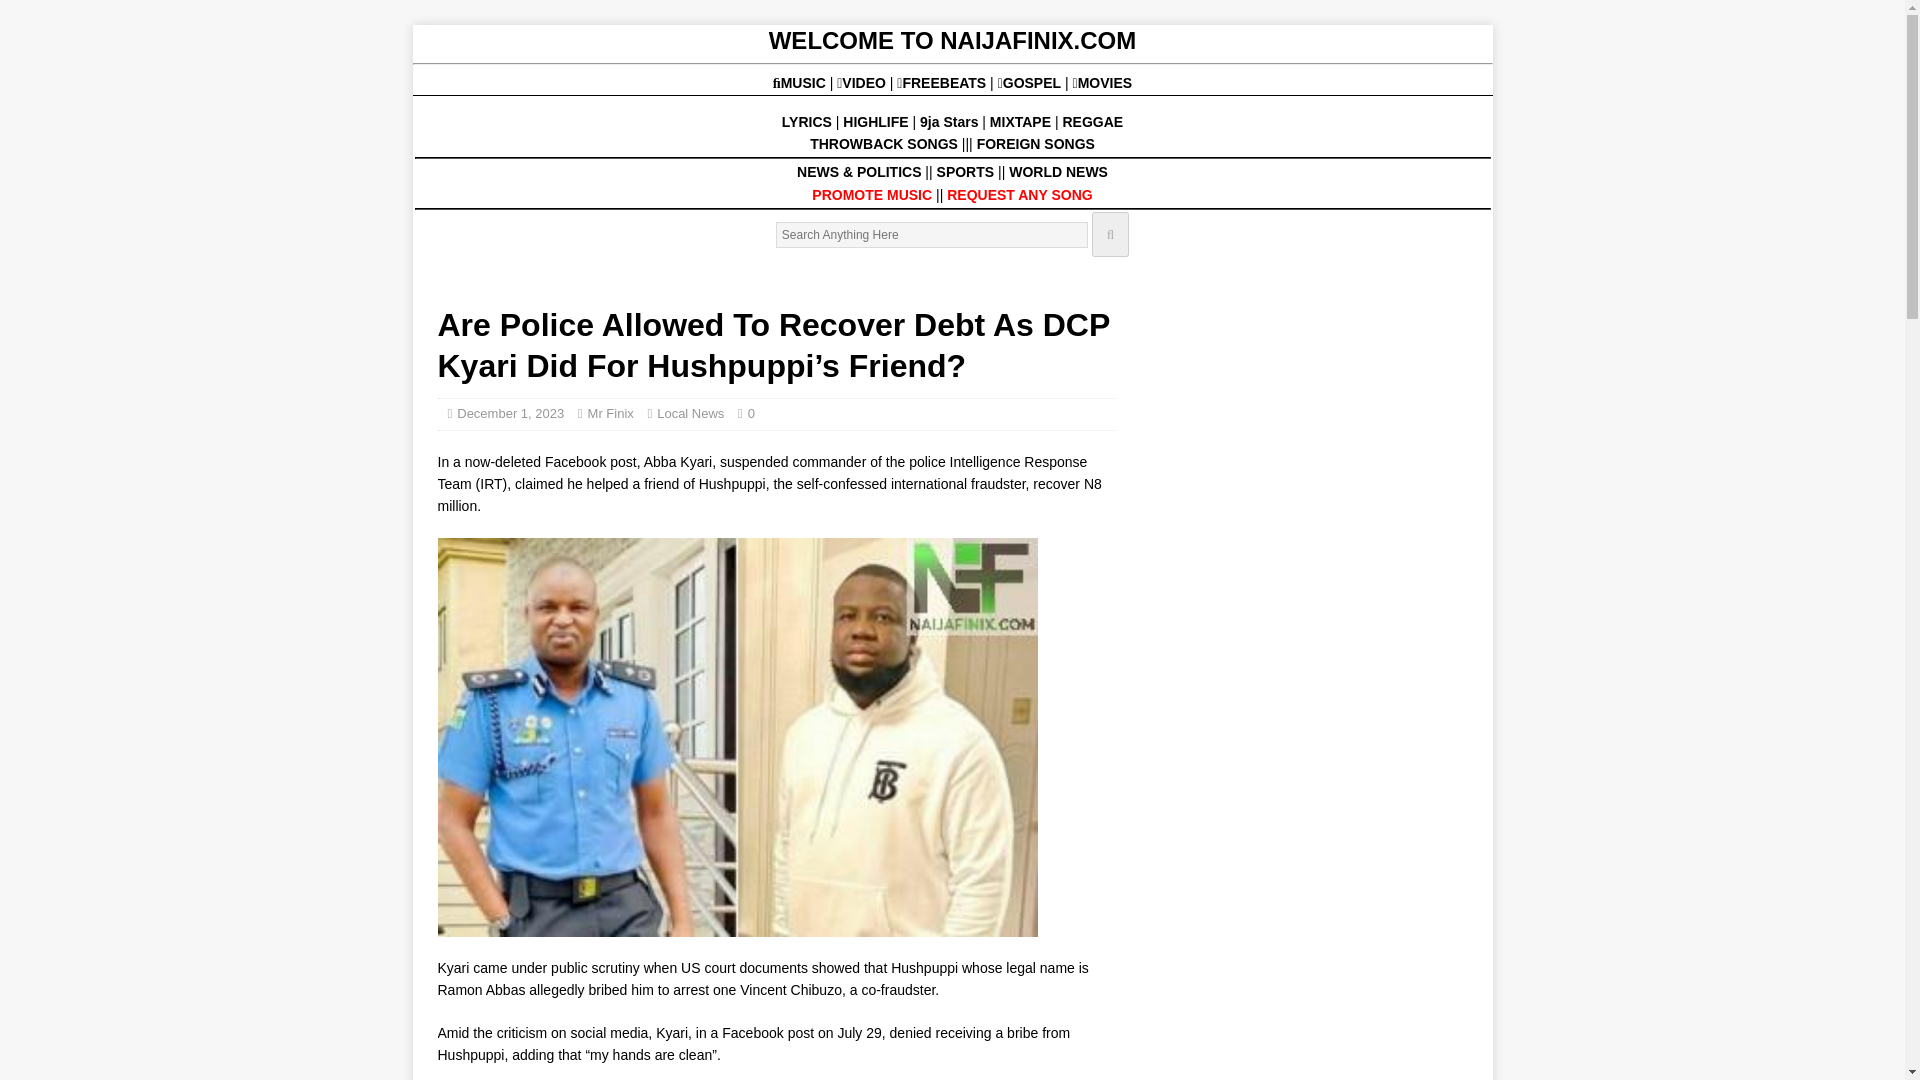  Describe the element at coordinates (1102, 82) in the screenshot. I see `MOVIES` at that location.